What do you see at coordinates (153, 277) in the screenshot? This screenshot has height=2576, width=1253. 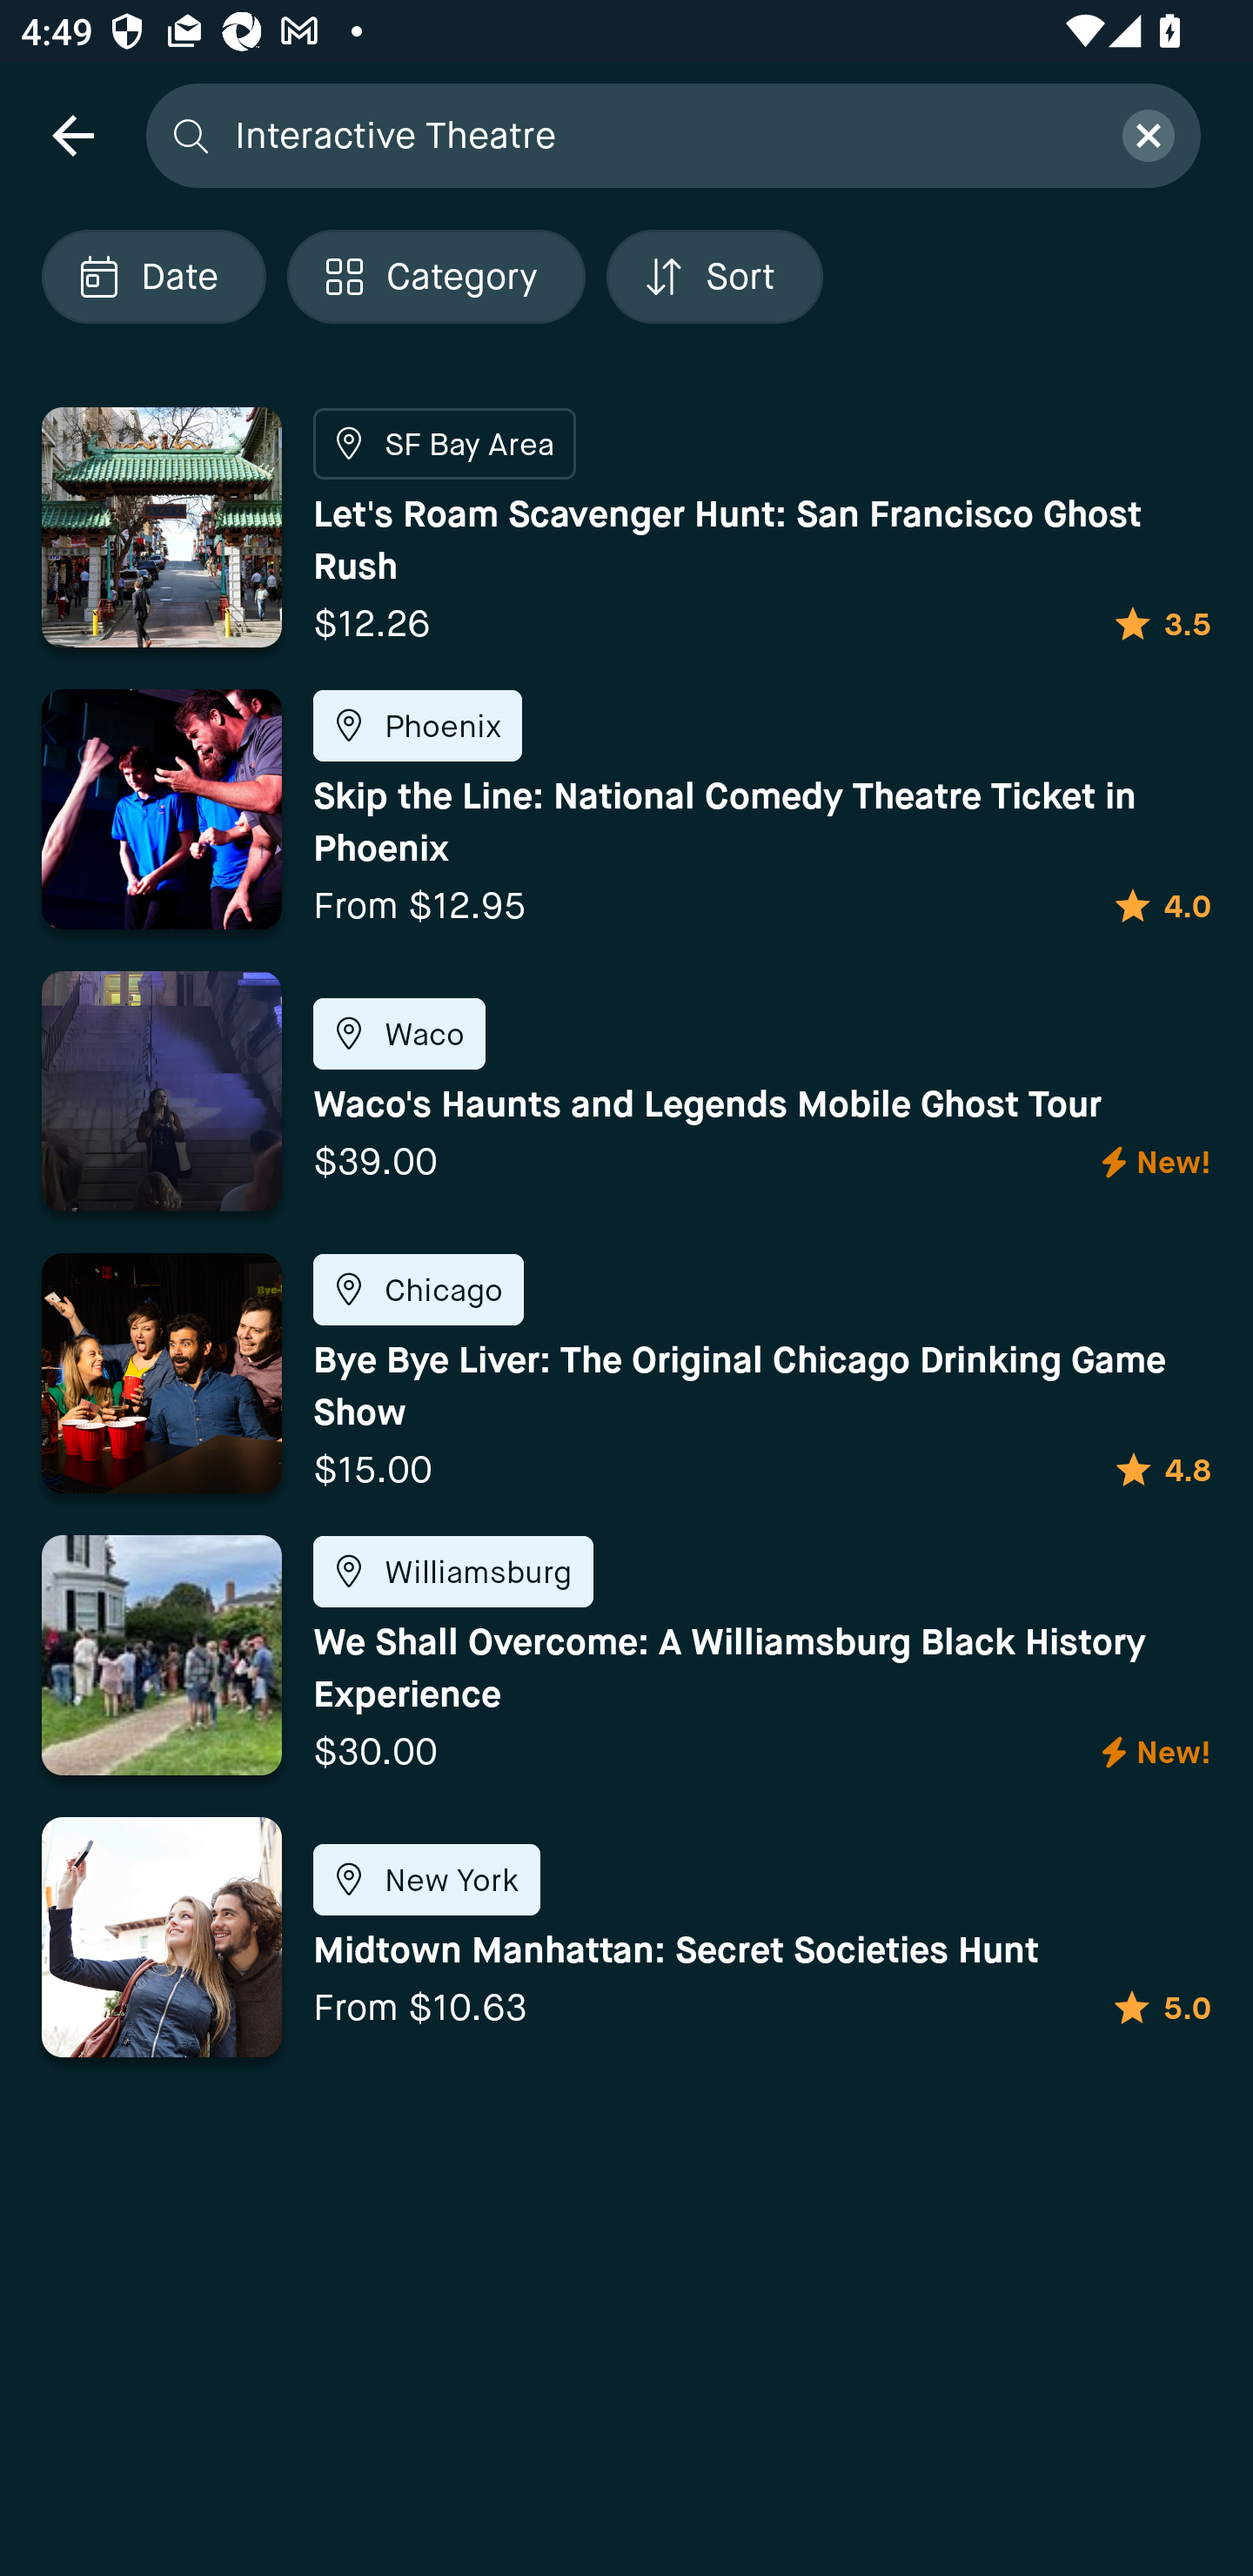 I see `Localized description Date` at bounding box center [153, 277].